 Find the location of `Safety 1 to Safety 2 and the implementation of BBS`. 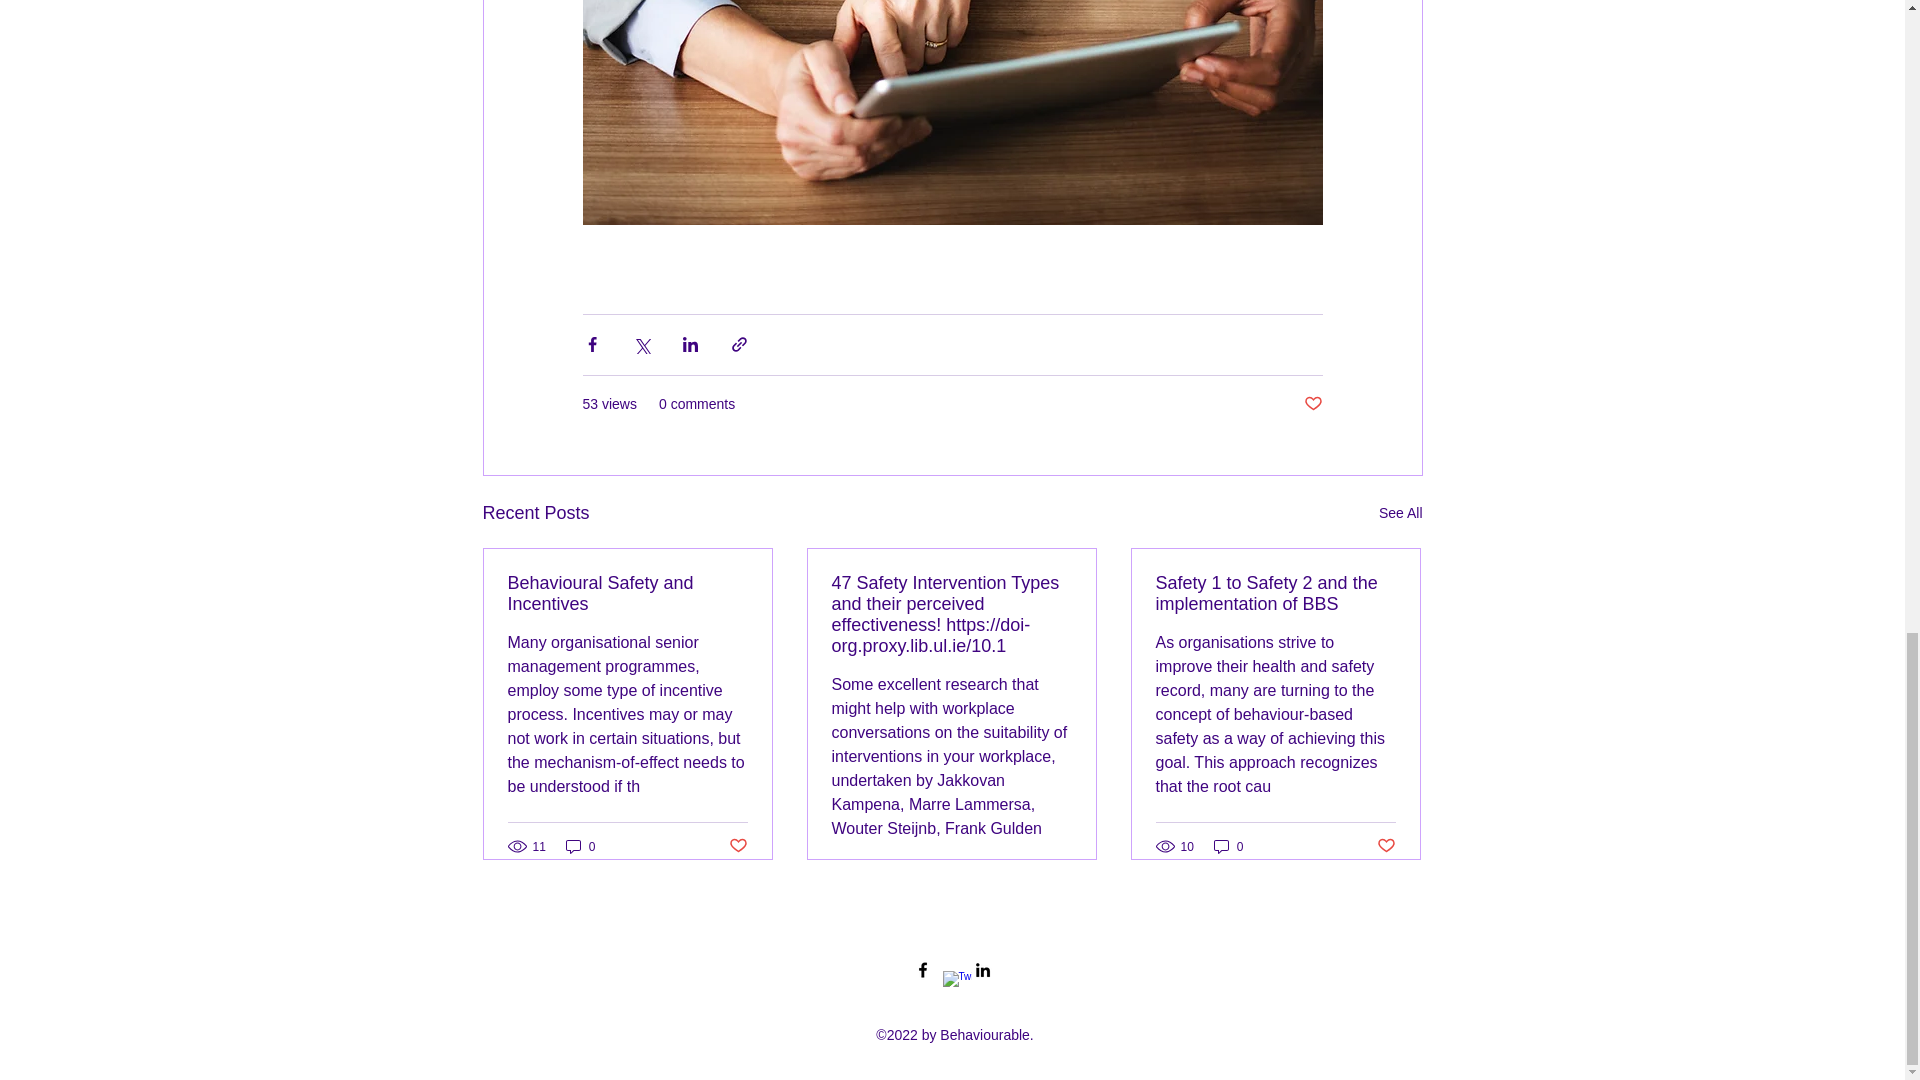

Safety 1 to Safety 2 and the implementation of BBS is located at coordinates (1275, 594).